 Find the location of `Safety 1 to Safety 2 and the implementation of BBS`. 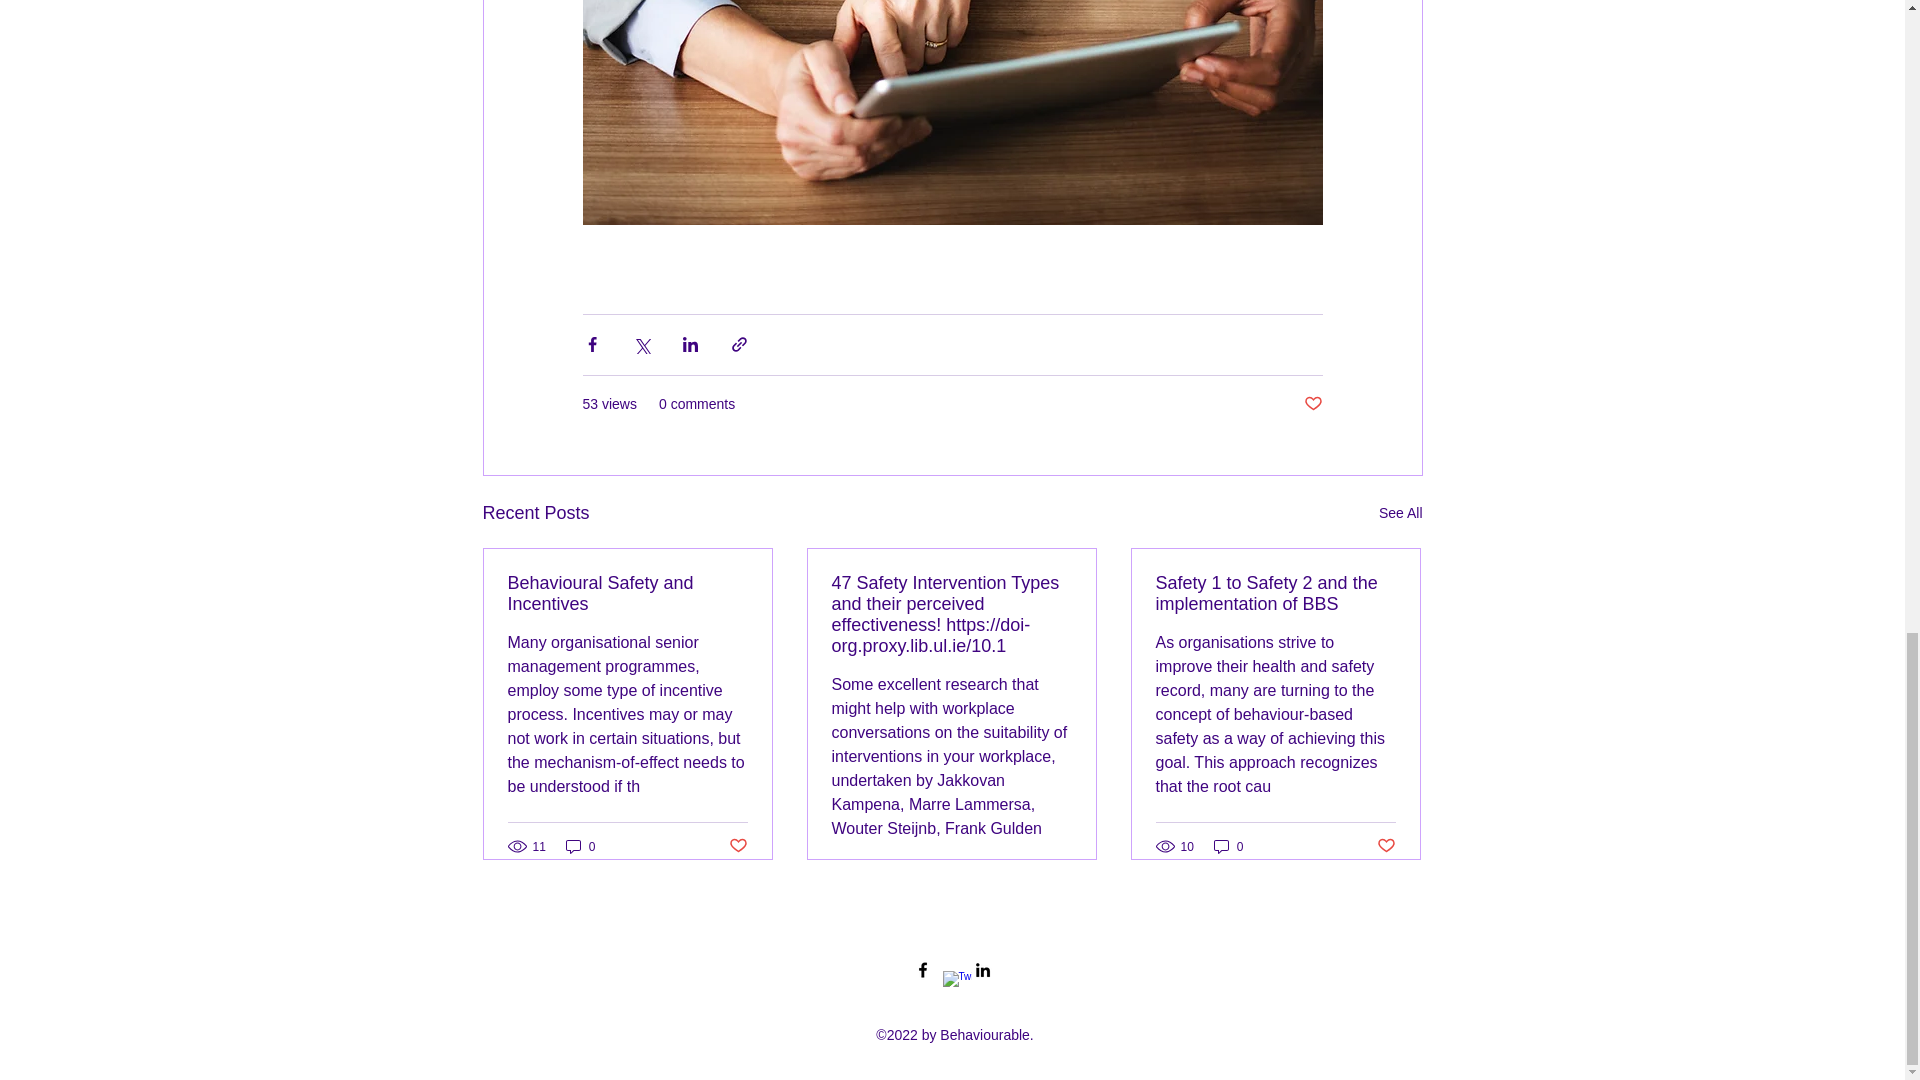

Safety 1 to Safety 2 and the implementation of BBS is located at coordinates (1275, 594).